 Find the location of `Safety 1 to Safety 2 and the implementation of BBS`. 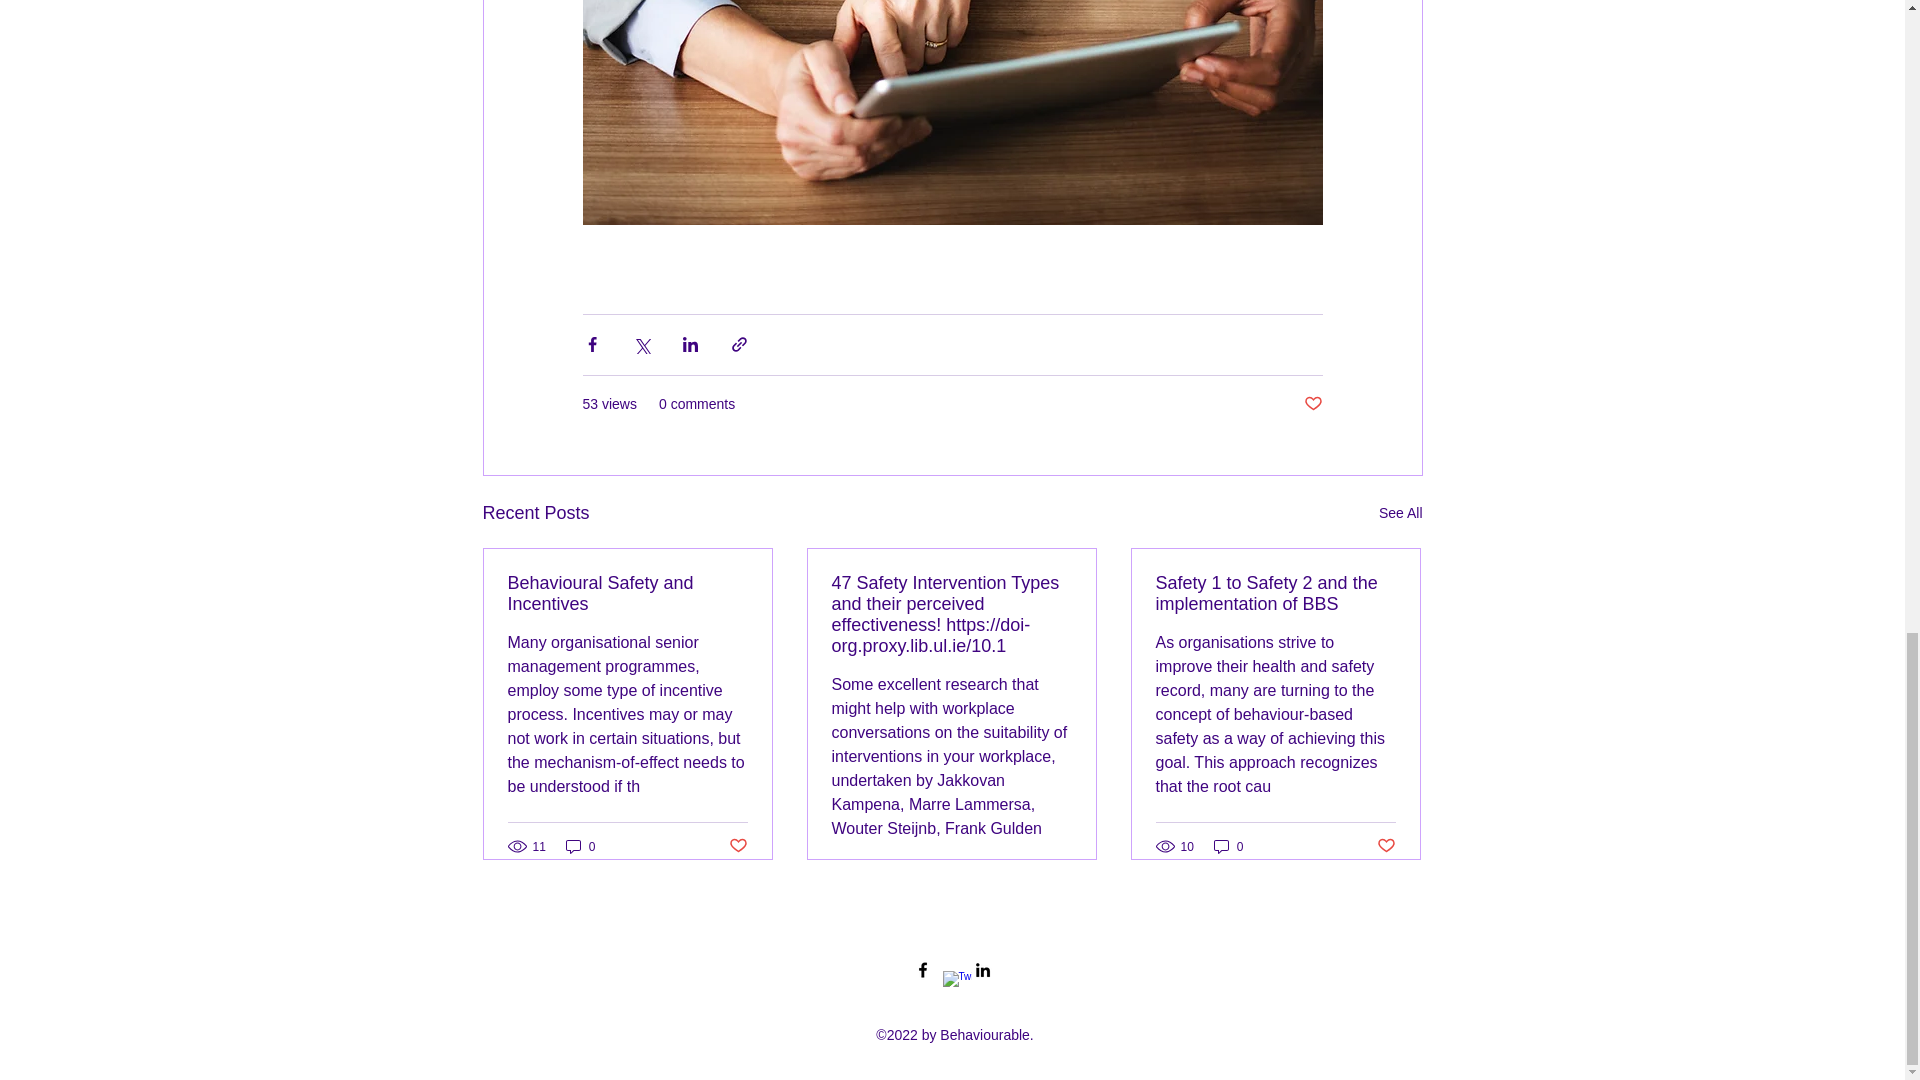

Safety 1 to Safety 2 and the implementation of BBS is located at coordinates (1275, 594).